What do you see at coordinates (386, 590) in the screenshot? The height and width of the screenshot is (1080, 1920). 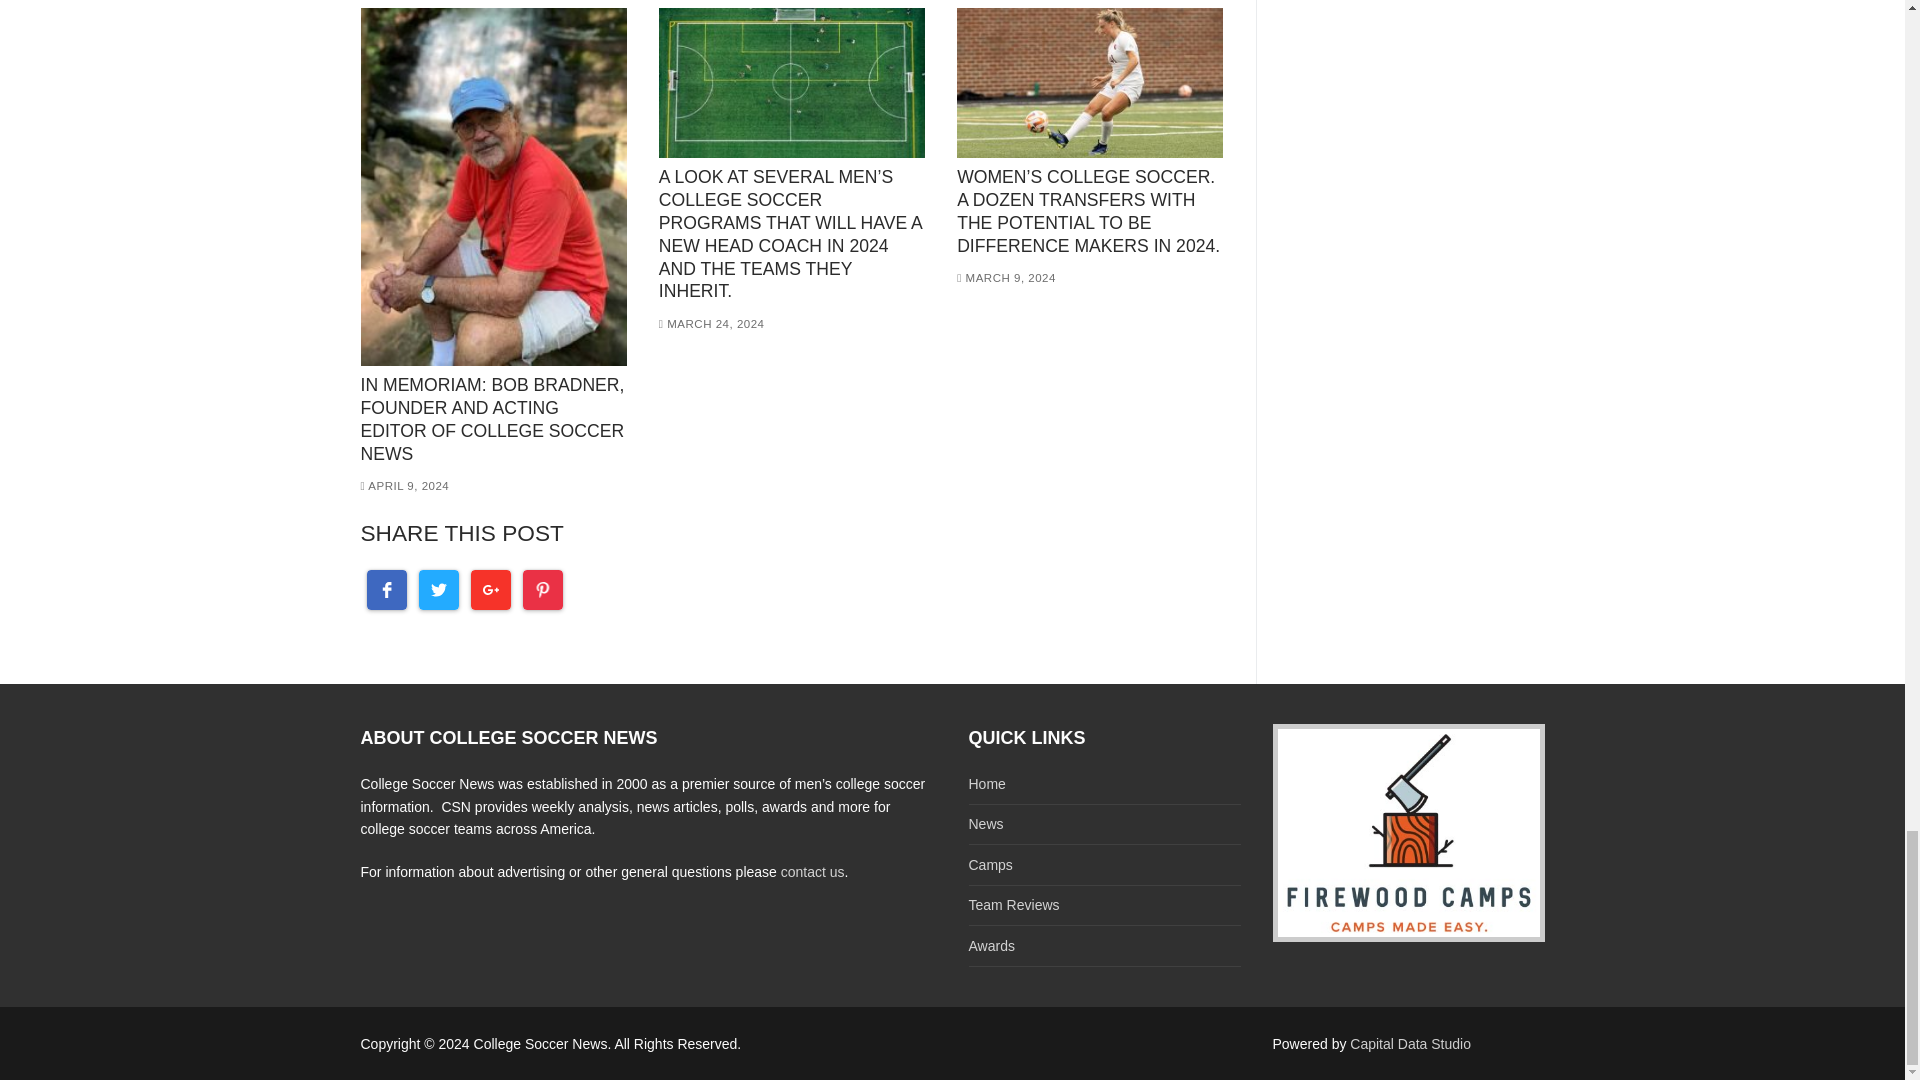 I see `Facebook` at bounding box center [386, 590].